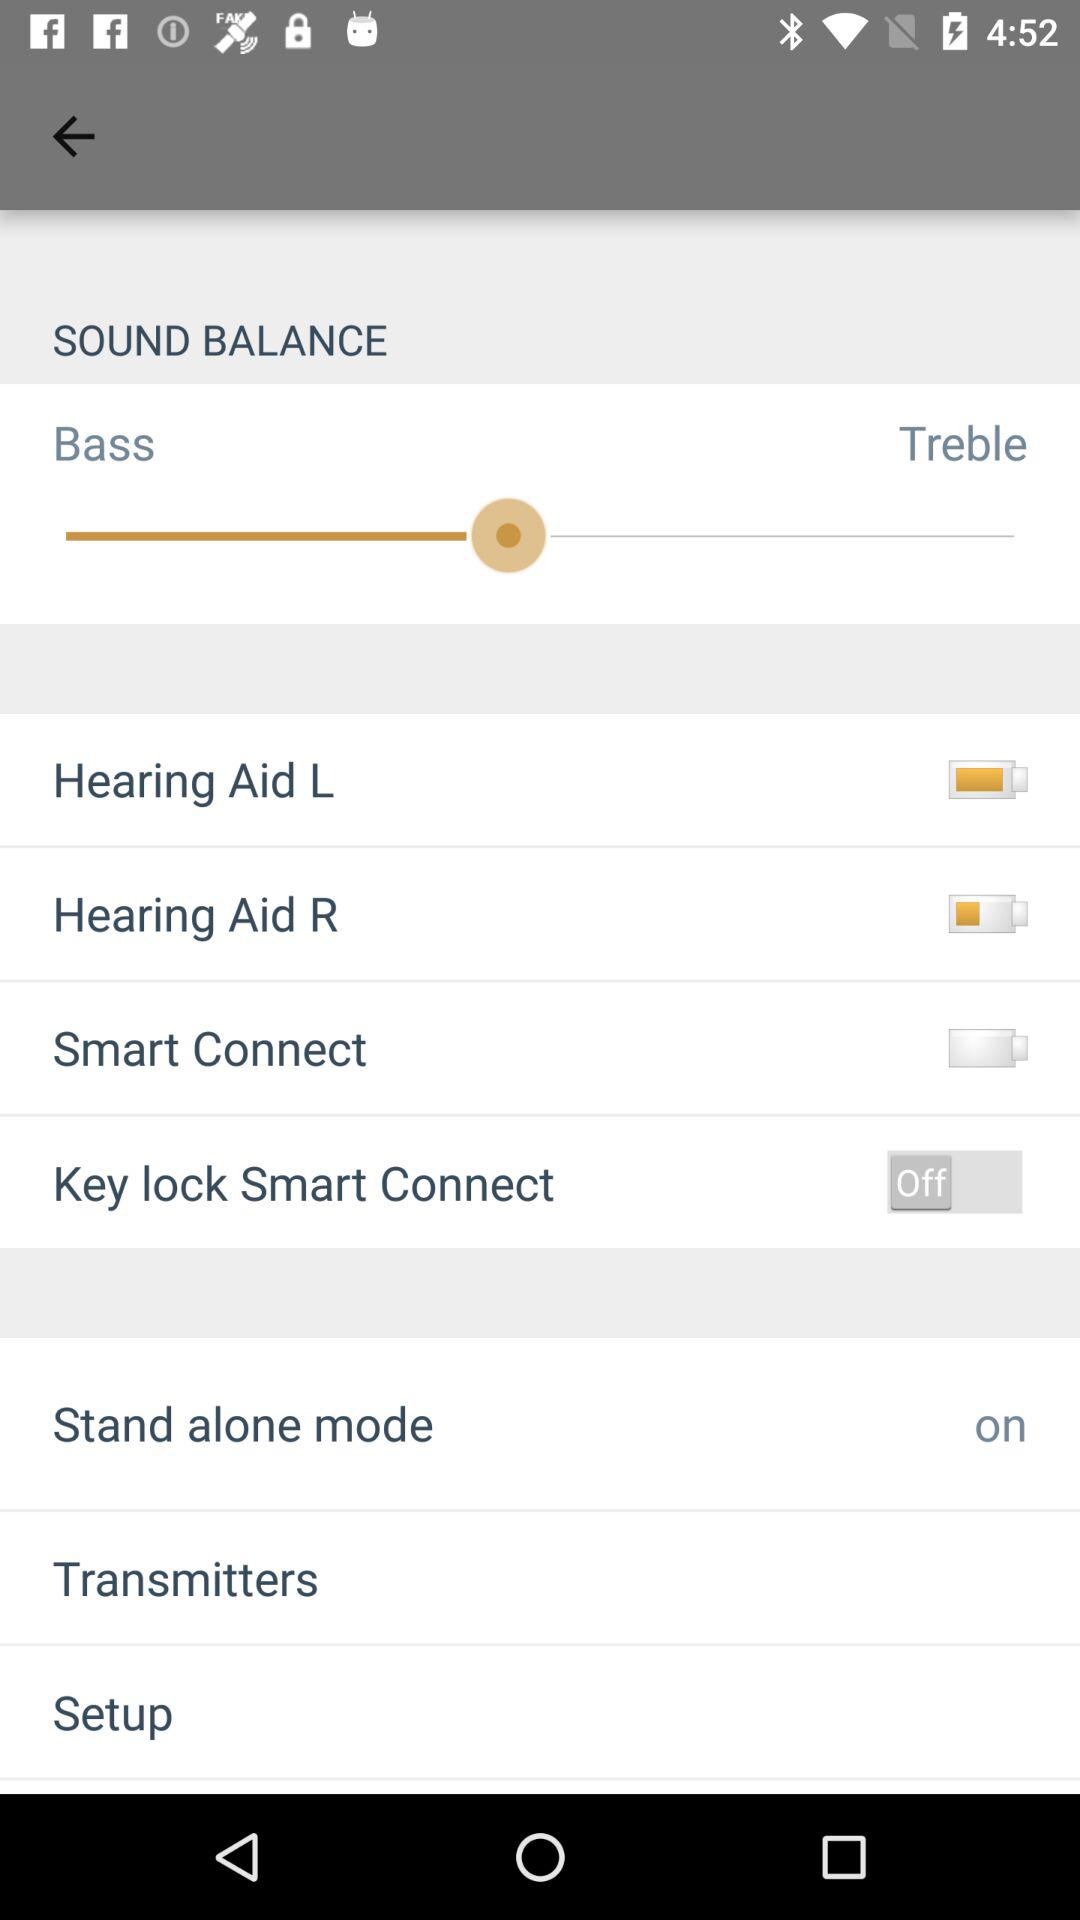  Describe the element at coordinates (86, 1712) in the screenshot. I see `flip until setup item` at that location.